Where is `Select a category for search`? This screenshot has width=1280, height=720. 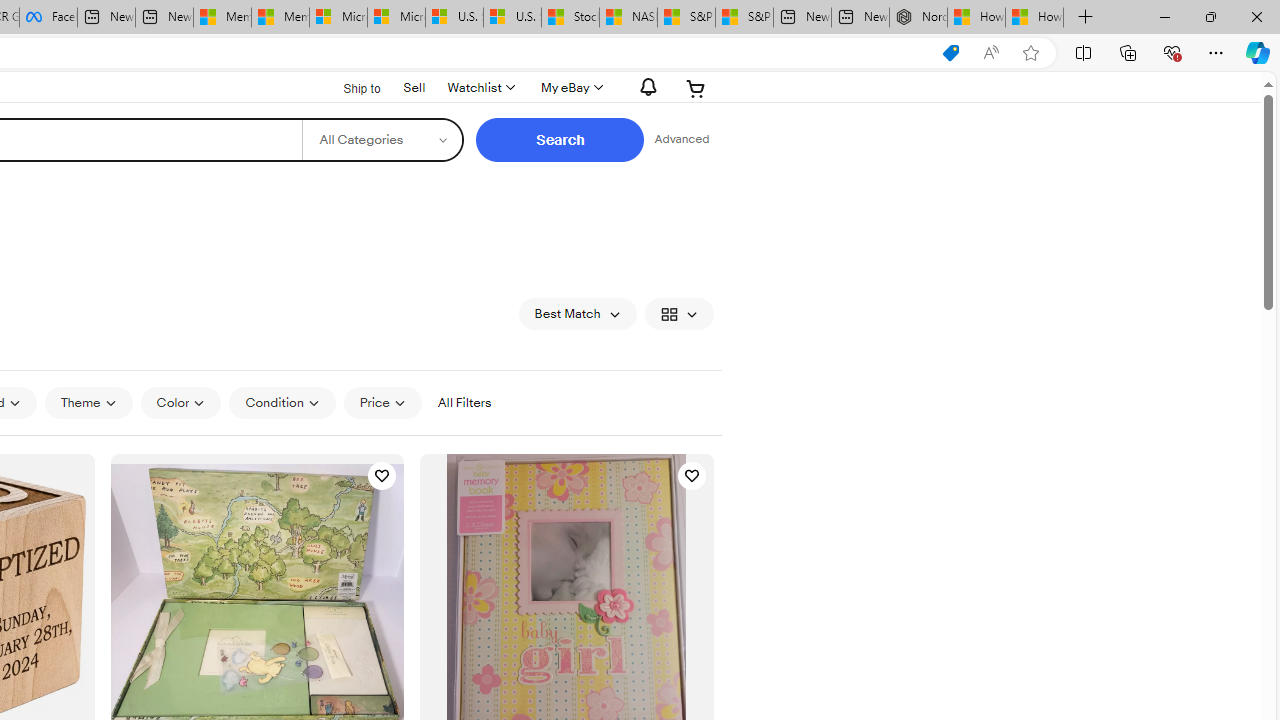 Select a category for search is located at coordinates (382, 140).